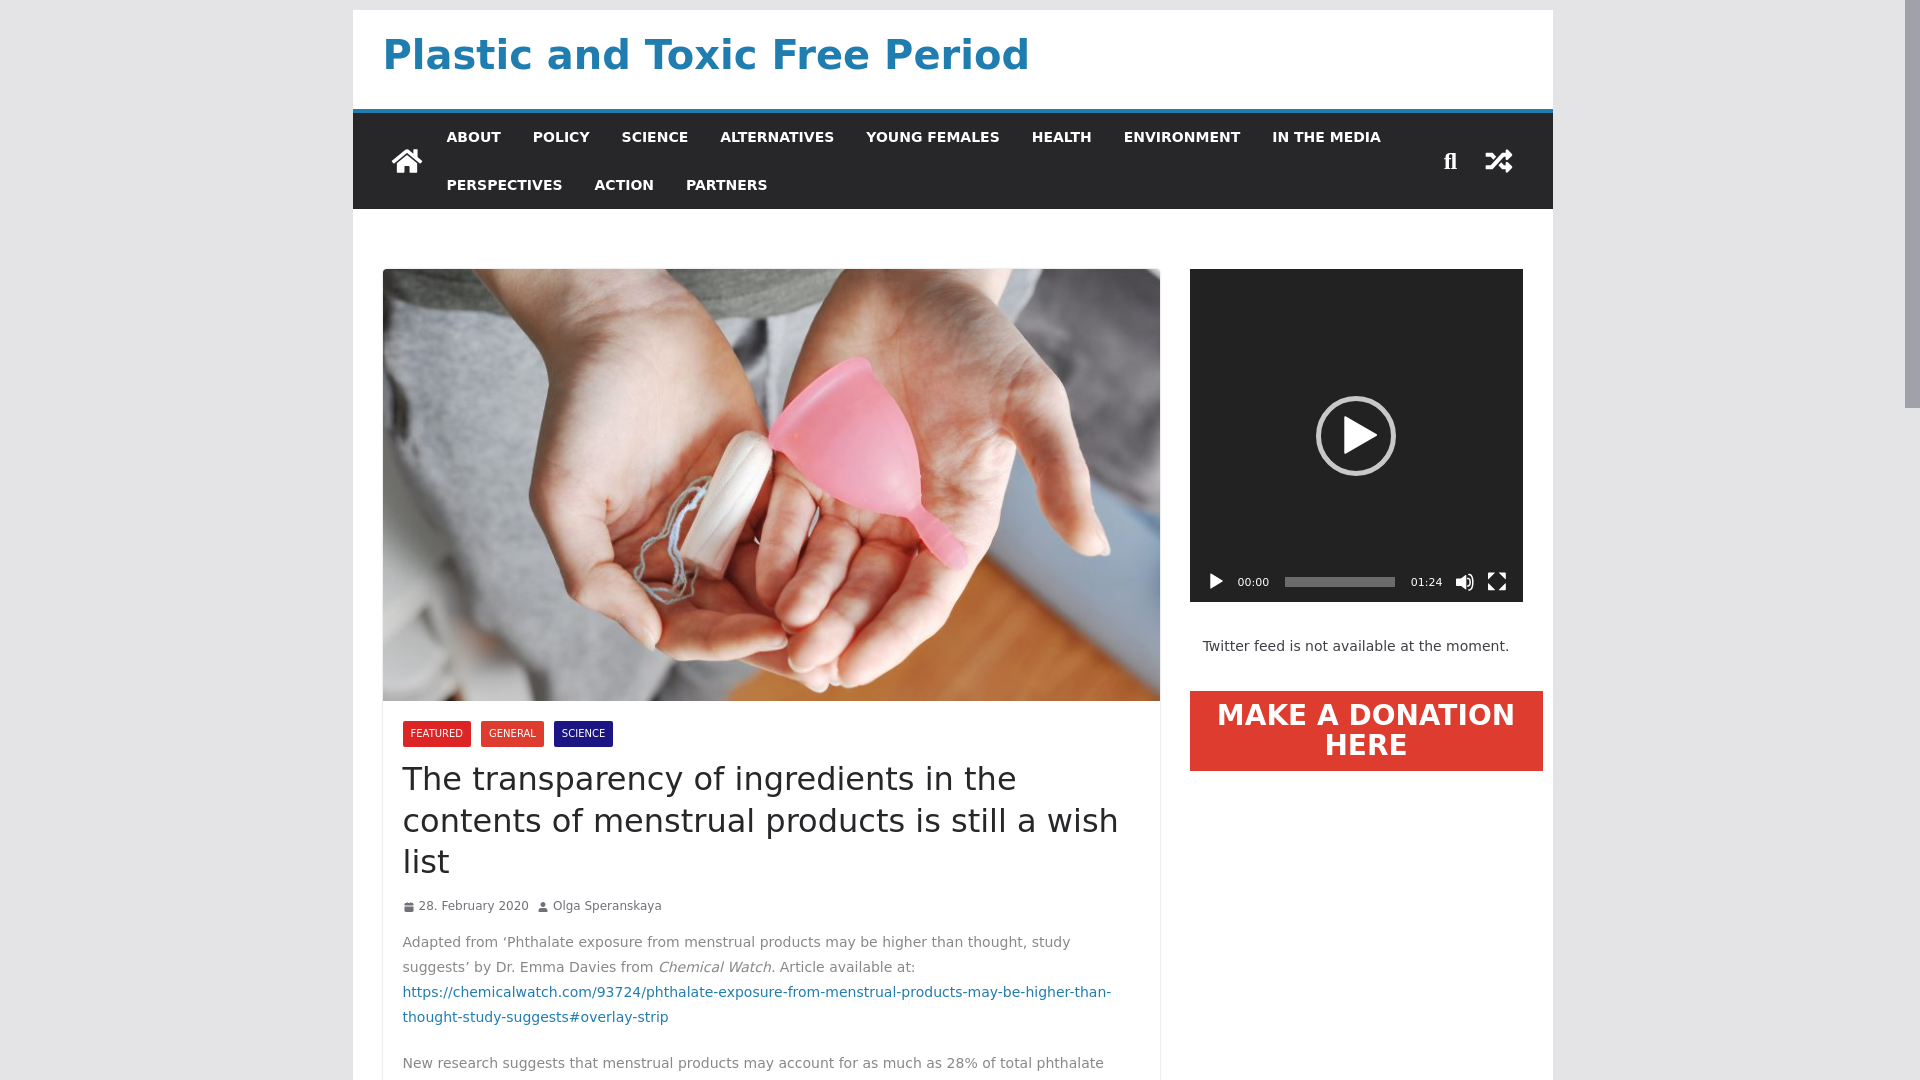 Image resolution: width=1920 pixels, height=1080 pixels. I want to click on 28. February 2020, so click(464, 907).